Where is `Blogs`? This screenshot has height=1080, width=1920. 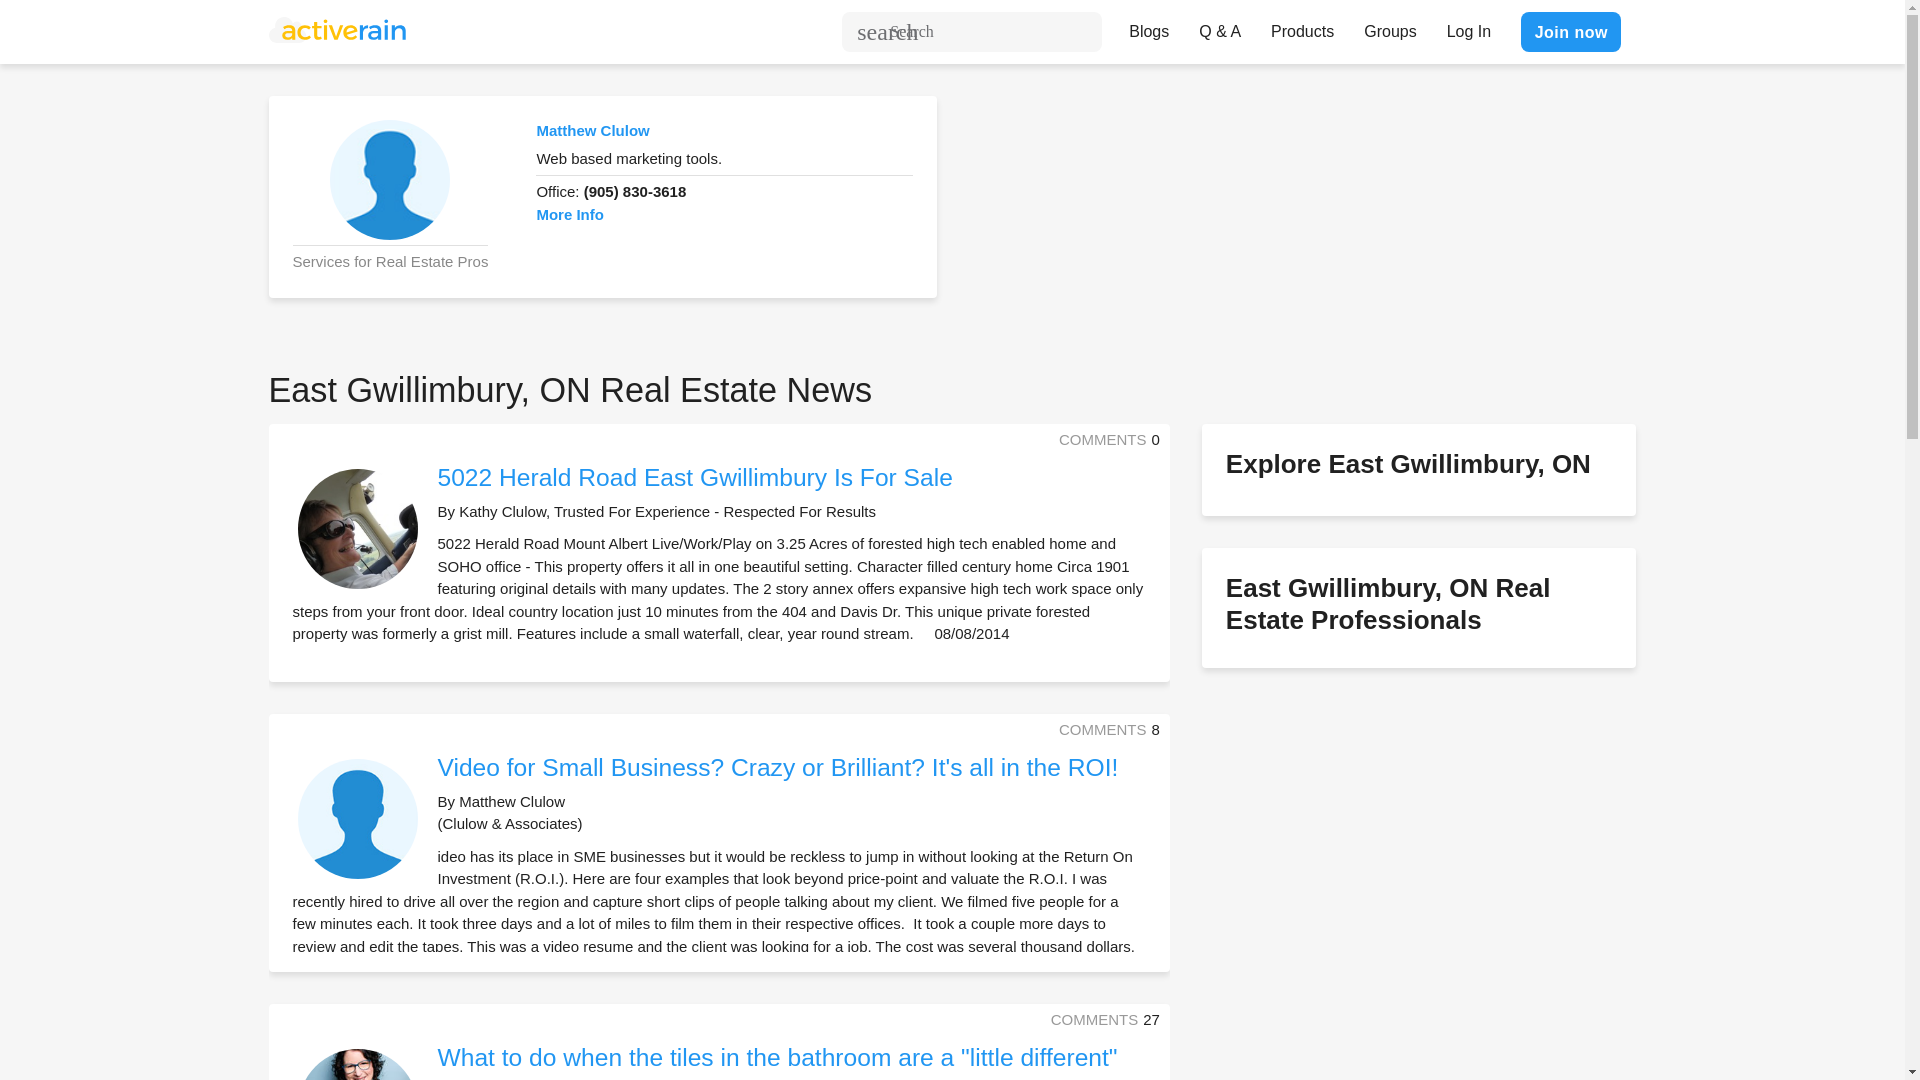
Blogs is located at coordinates (1148, 26).